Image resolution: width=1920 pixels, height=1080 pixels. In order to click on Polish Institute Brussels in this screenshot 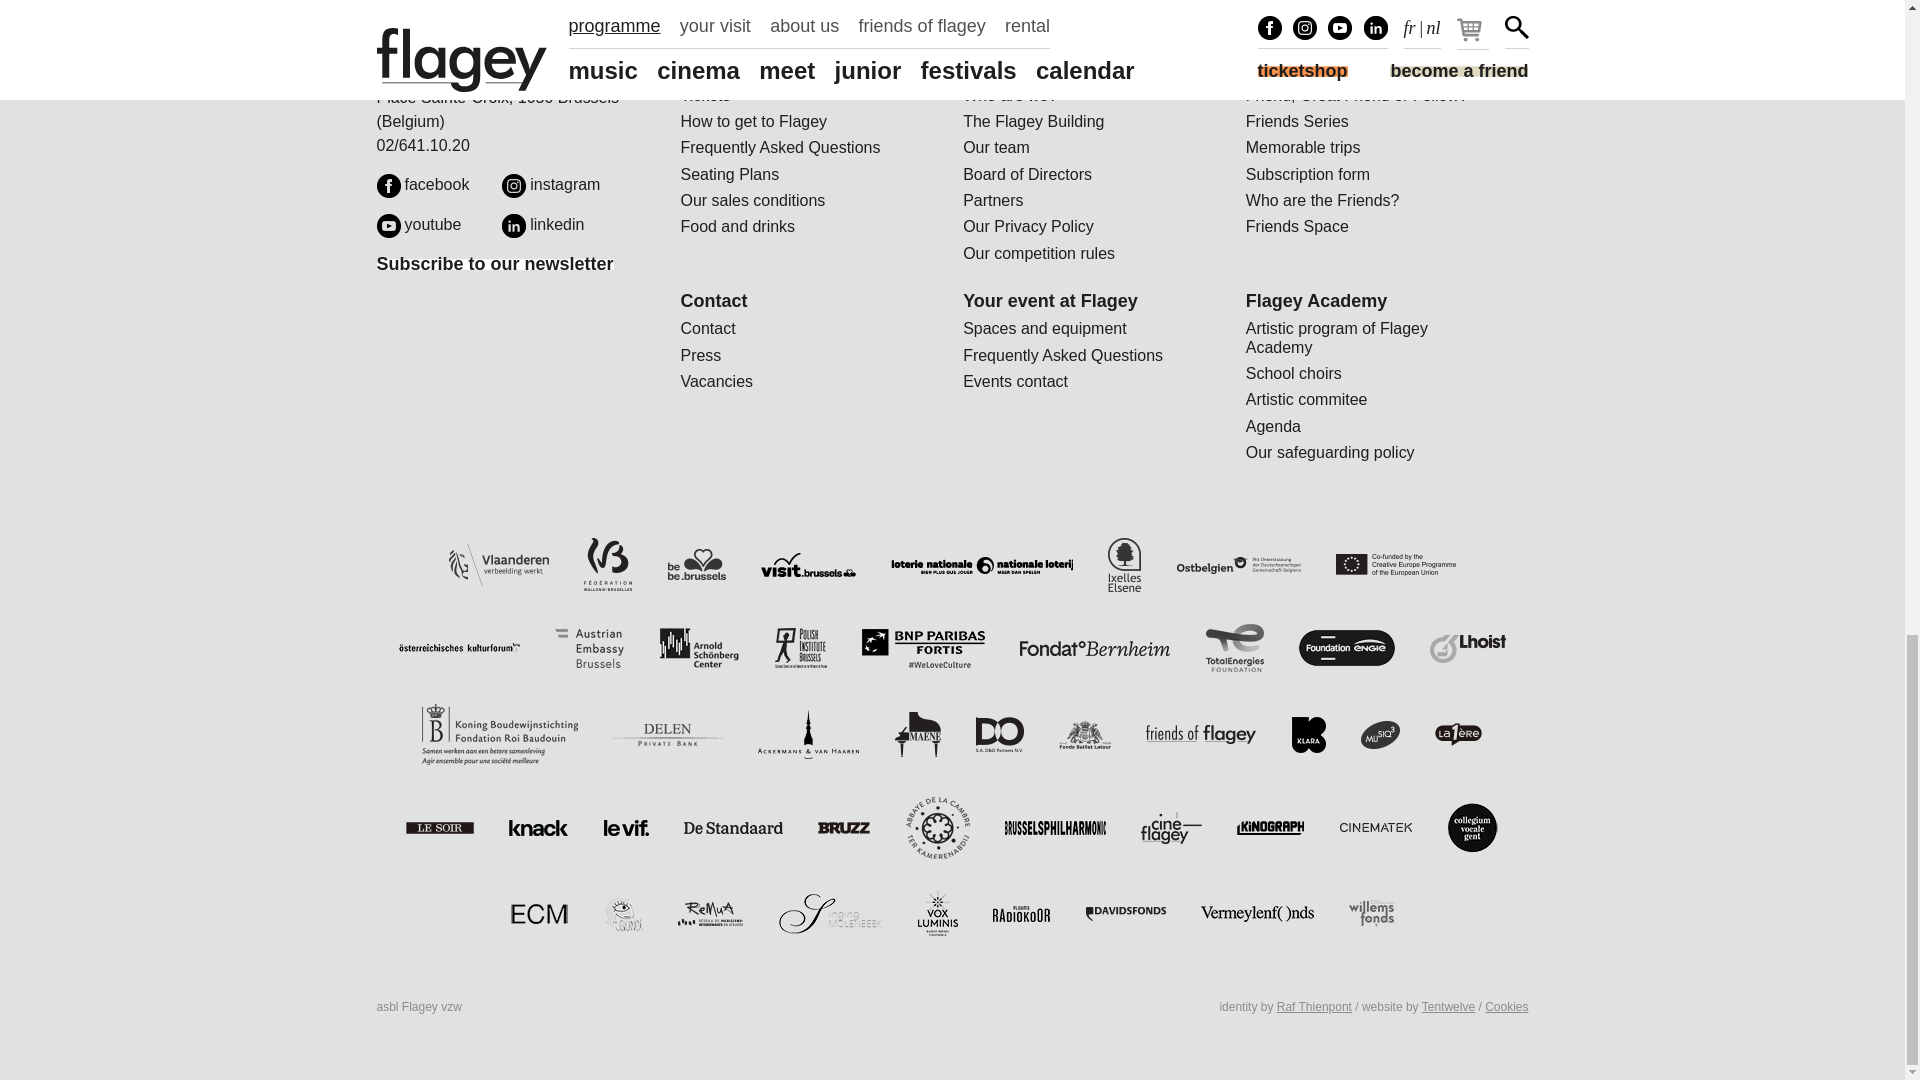, I will do `click(801, 648)`.